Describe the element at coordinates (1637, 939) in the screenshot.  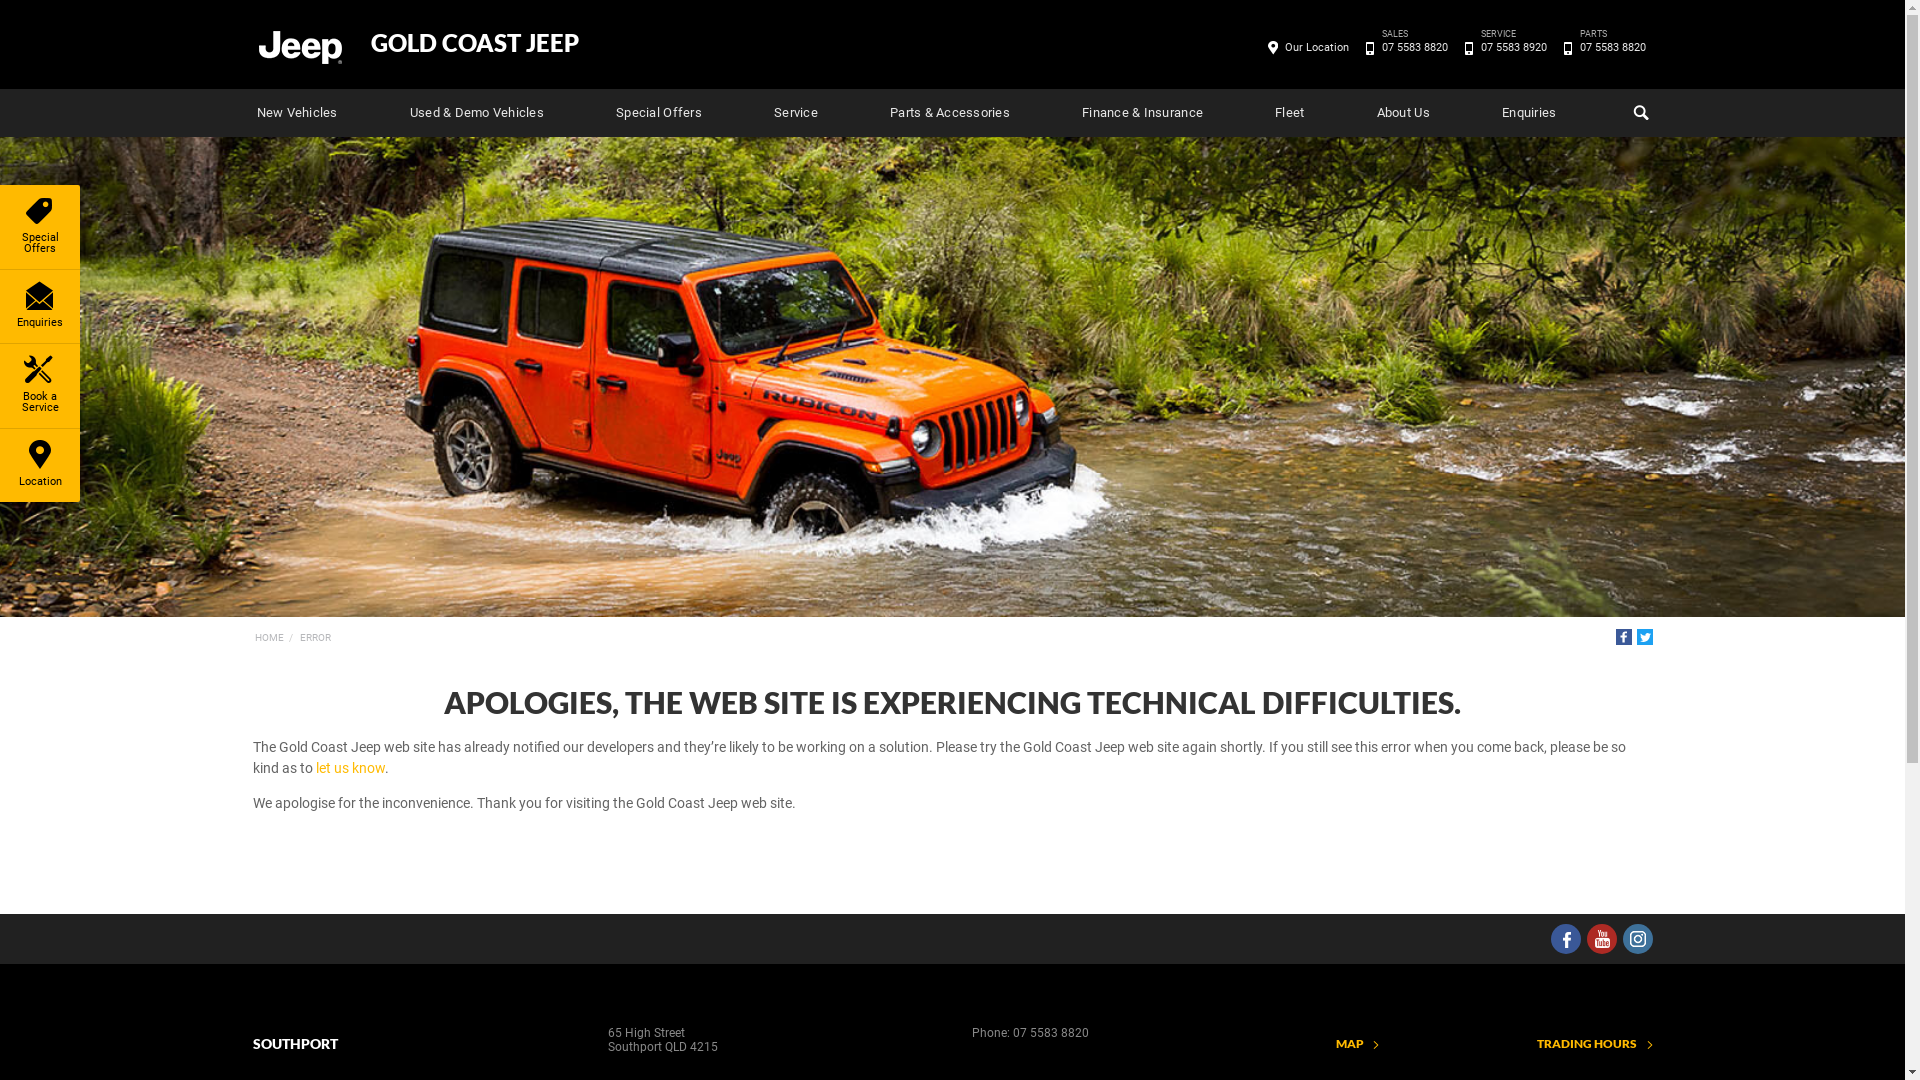
I see `Follow Us on Instagram` at that location.